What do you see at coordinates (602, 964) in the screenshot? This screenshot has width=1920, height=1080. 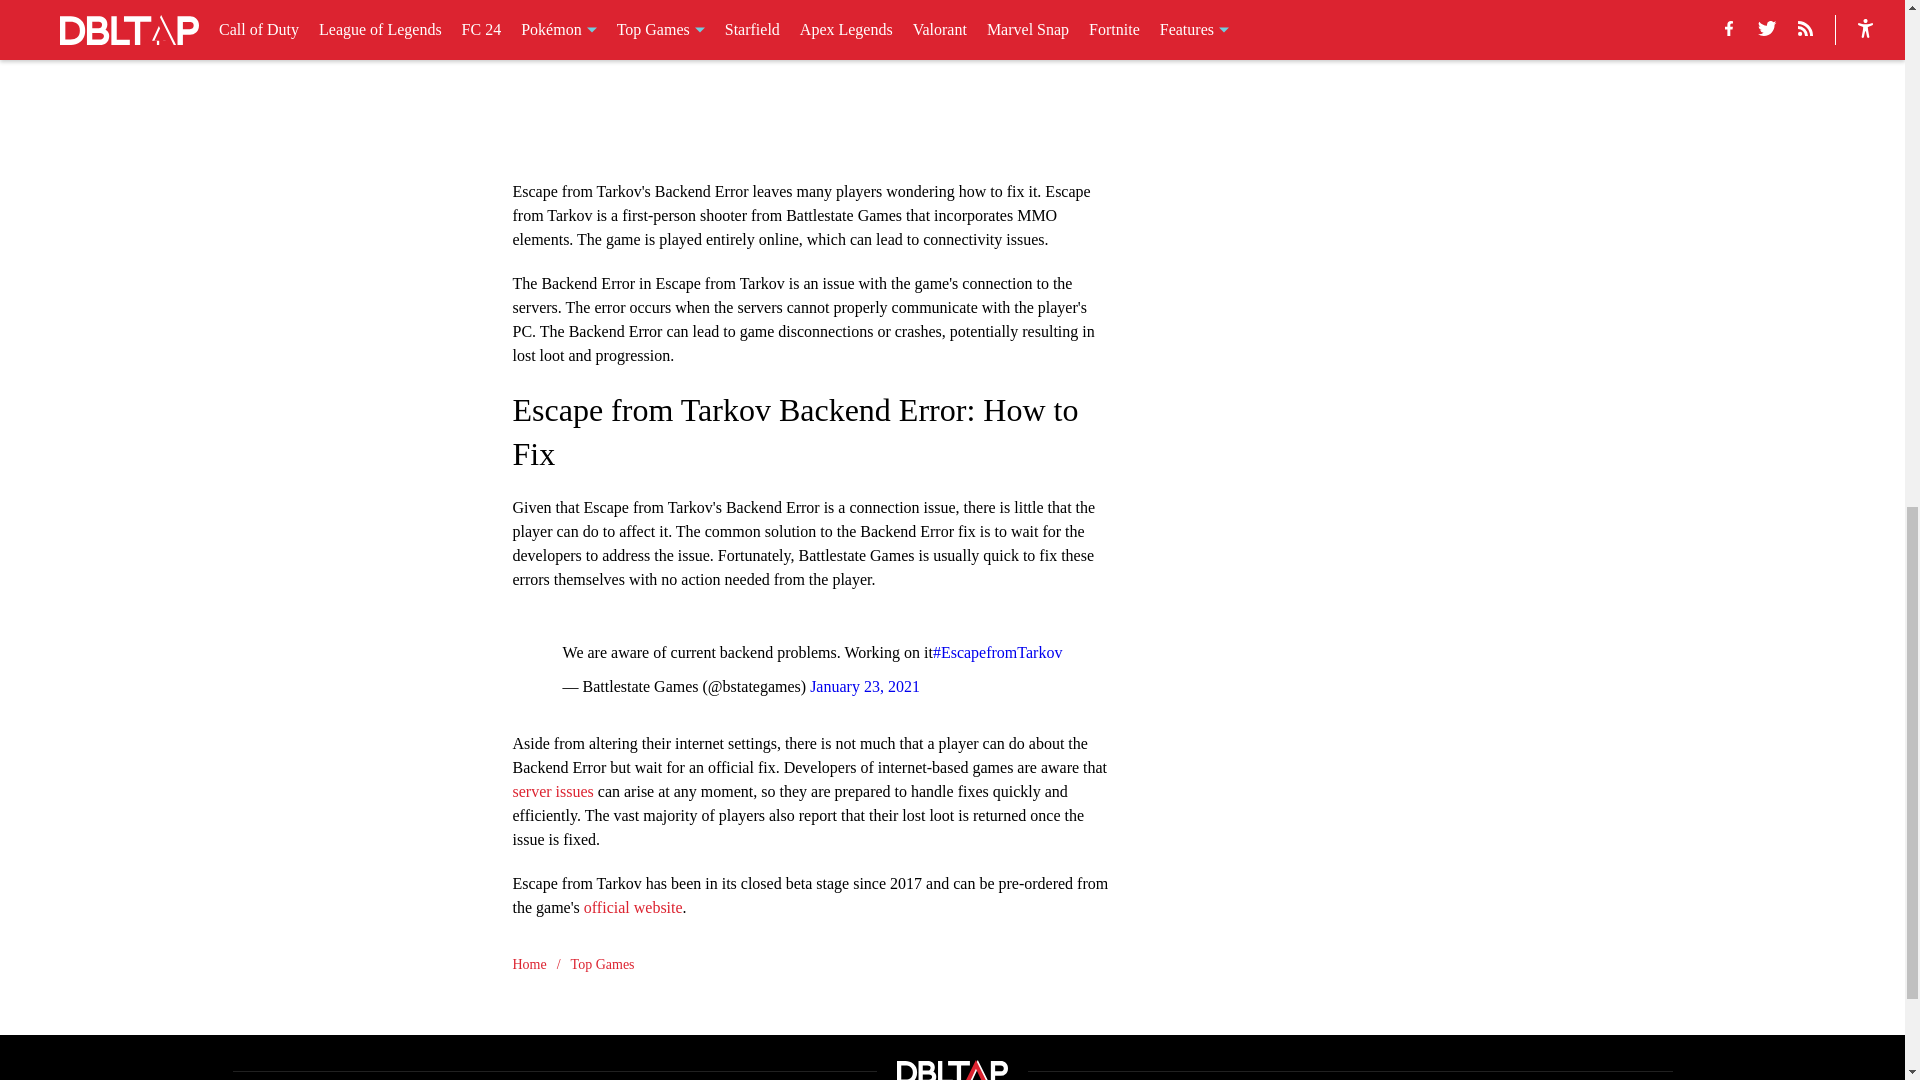 I see `Top Games` at bounding box center [602, 964].